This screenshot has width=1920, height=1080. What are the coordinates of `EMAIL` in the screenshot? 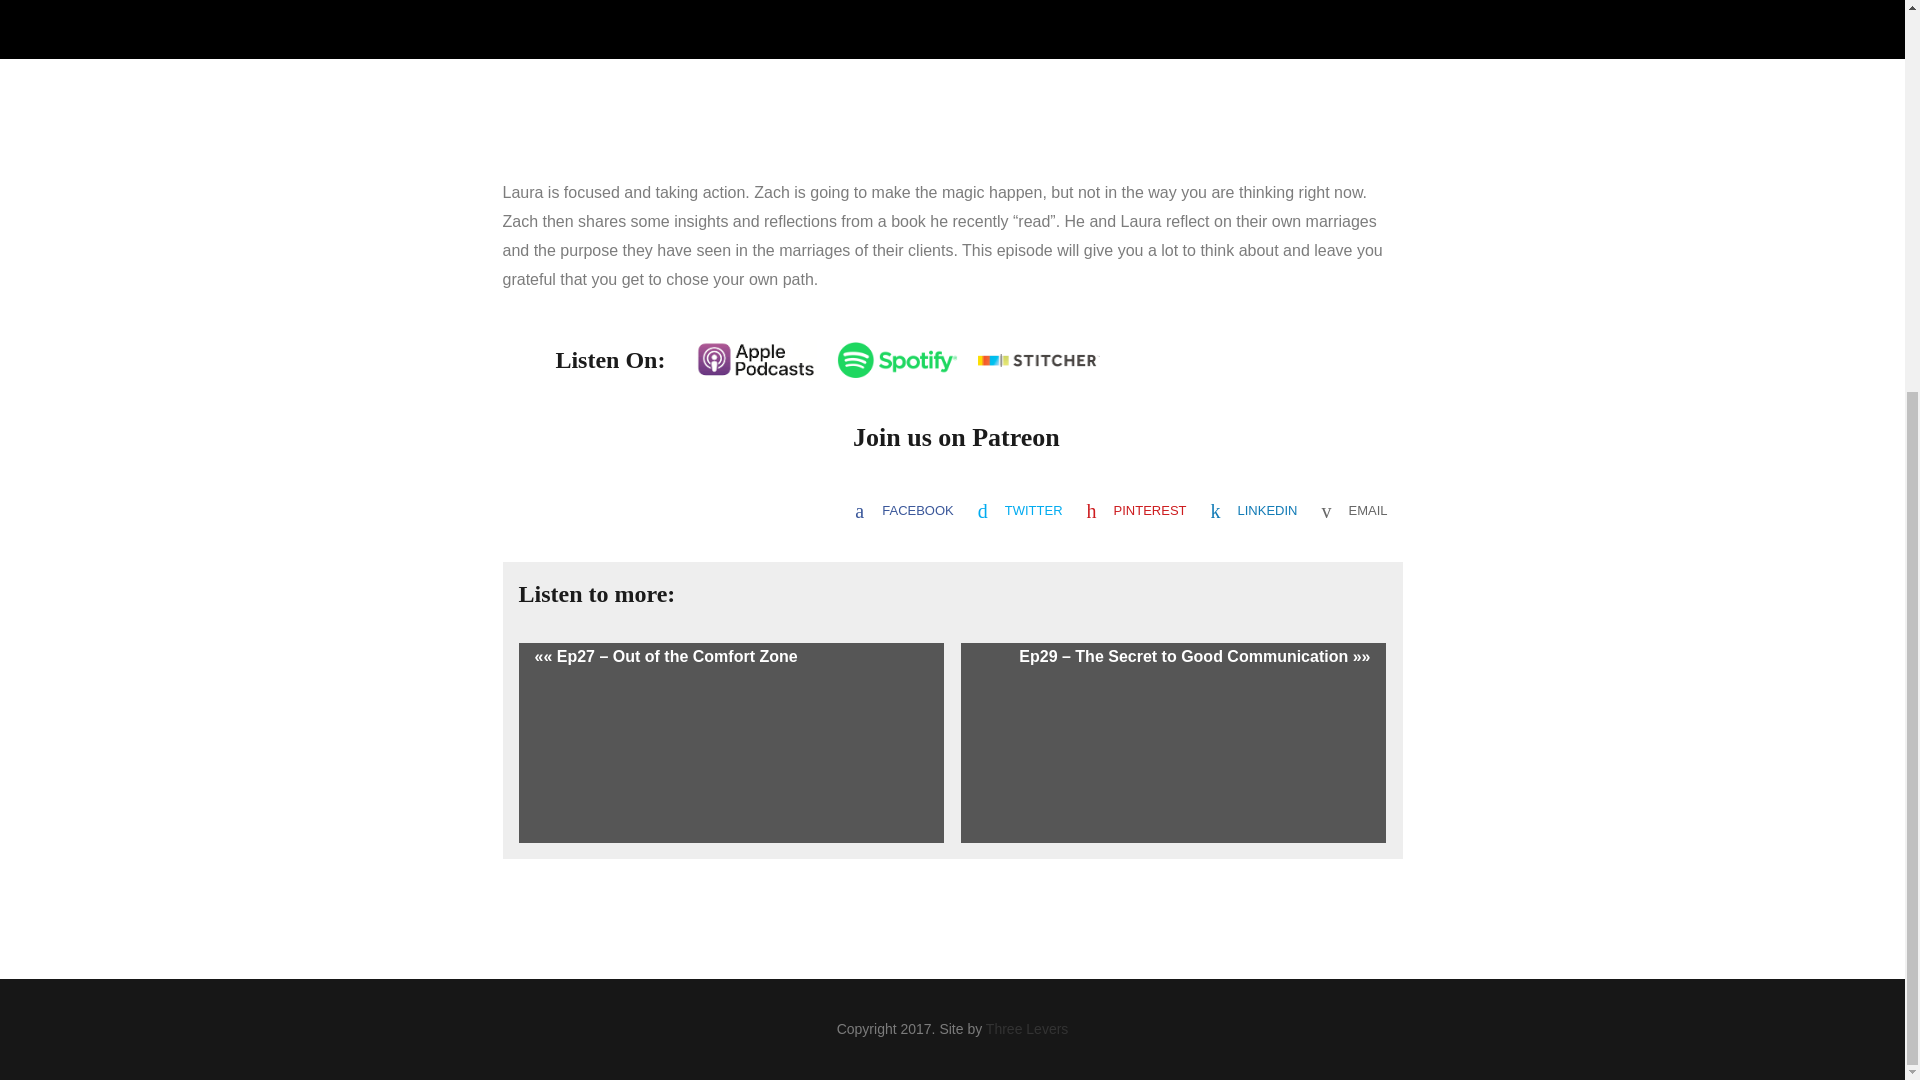 It's located at (1354, 510).